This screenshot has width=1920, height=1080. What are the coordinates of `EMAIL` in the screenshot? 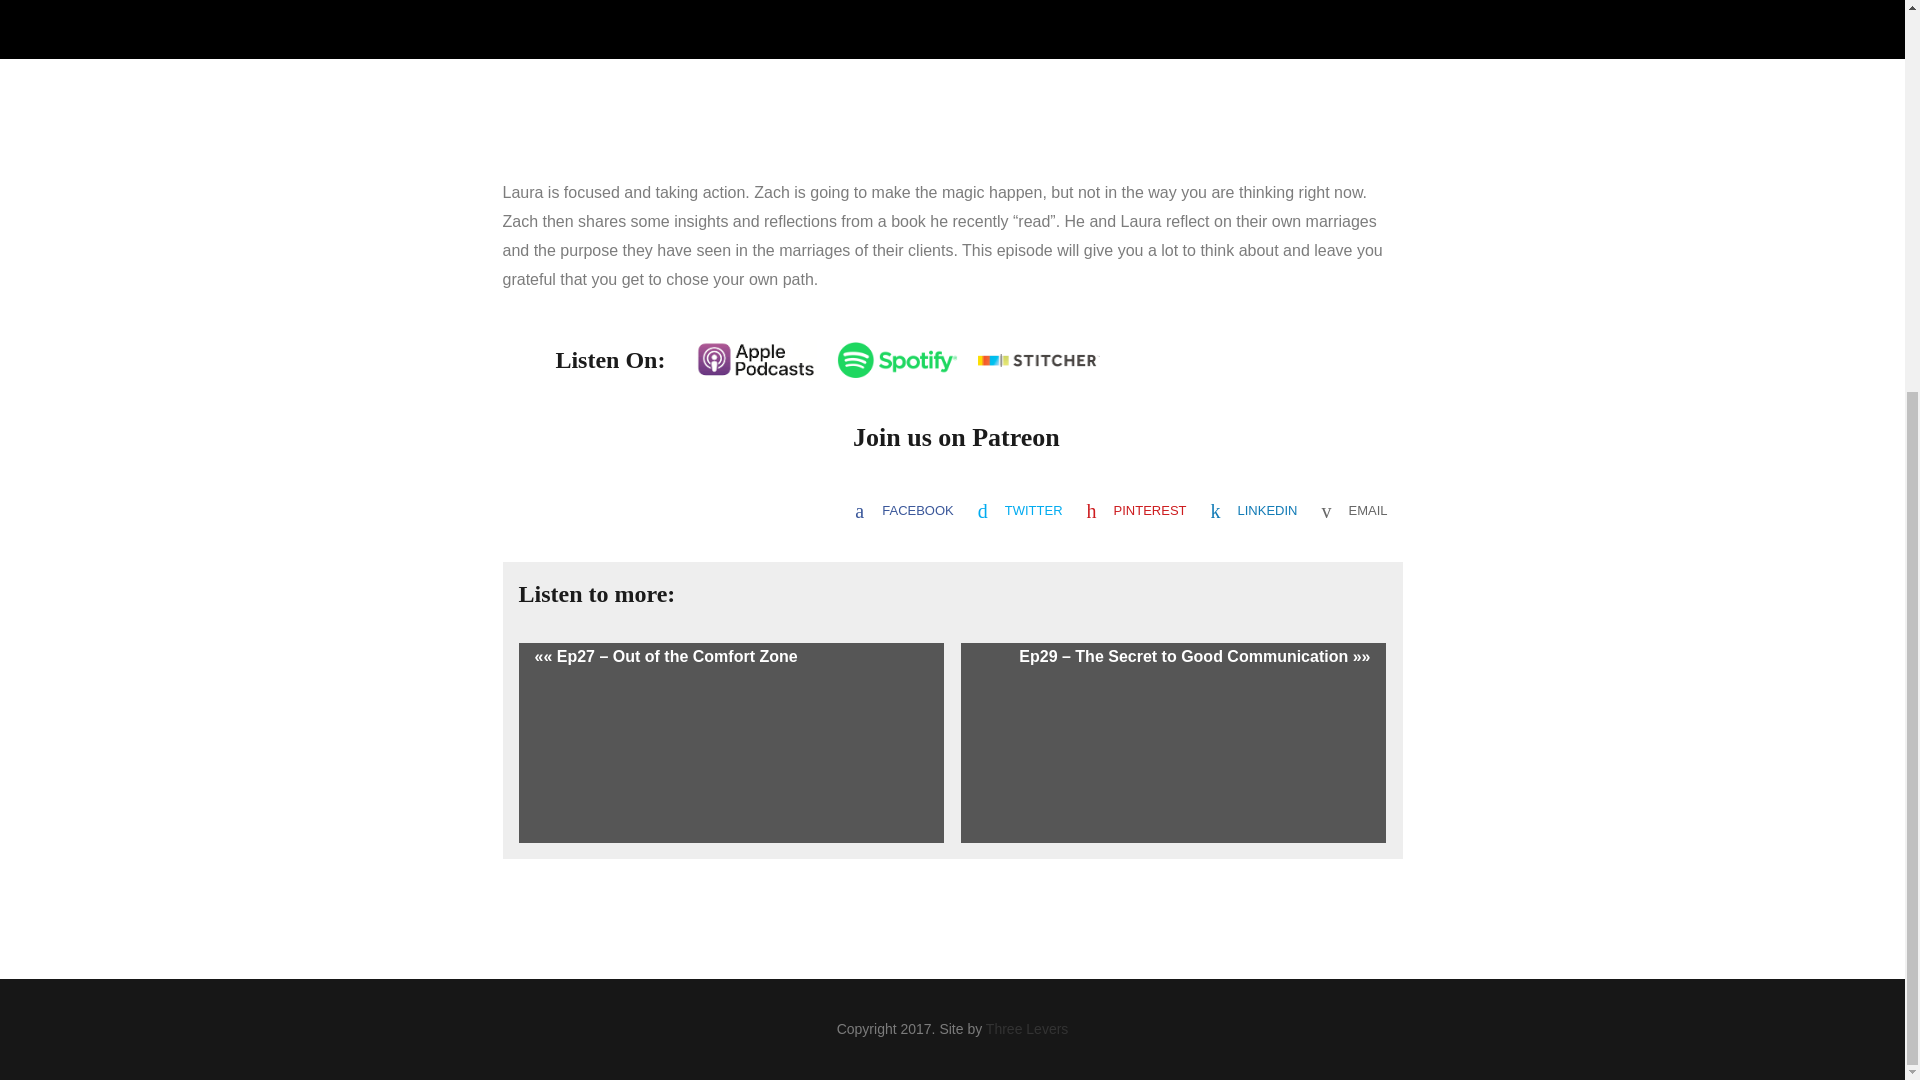 It's located at (1354, 510).